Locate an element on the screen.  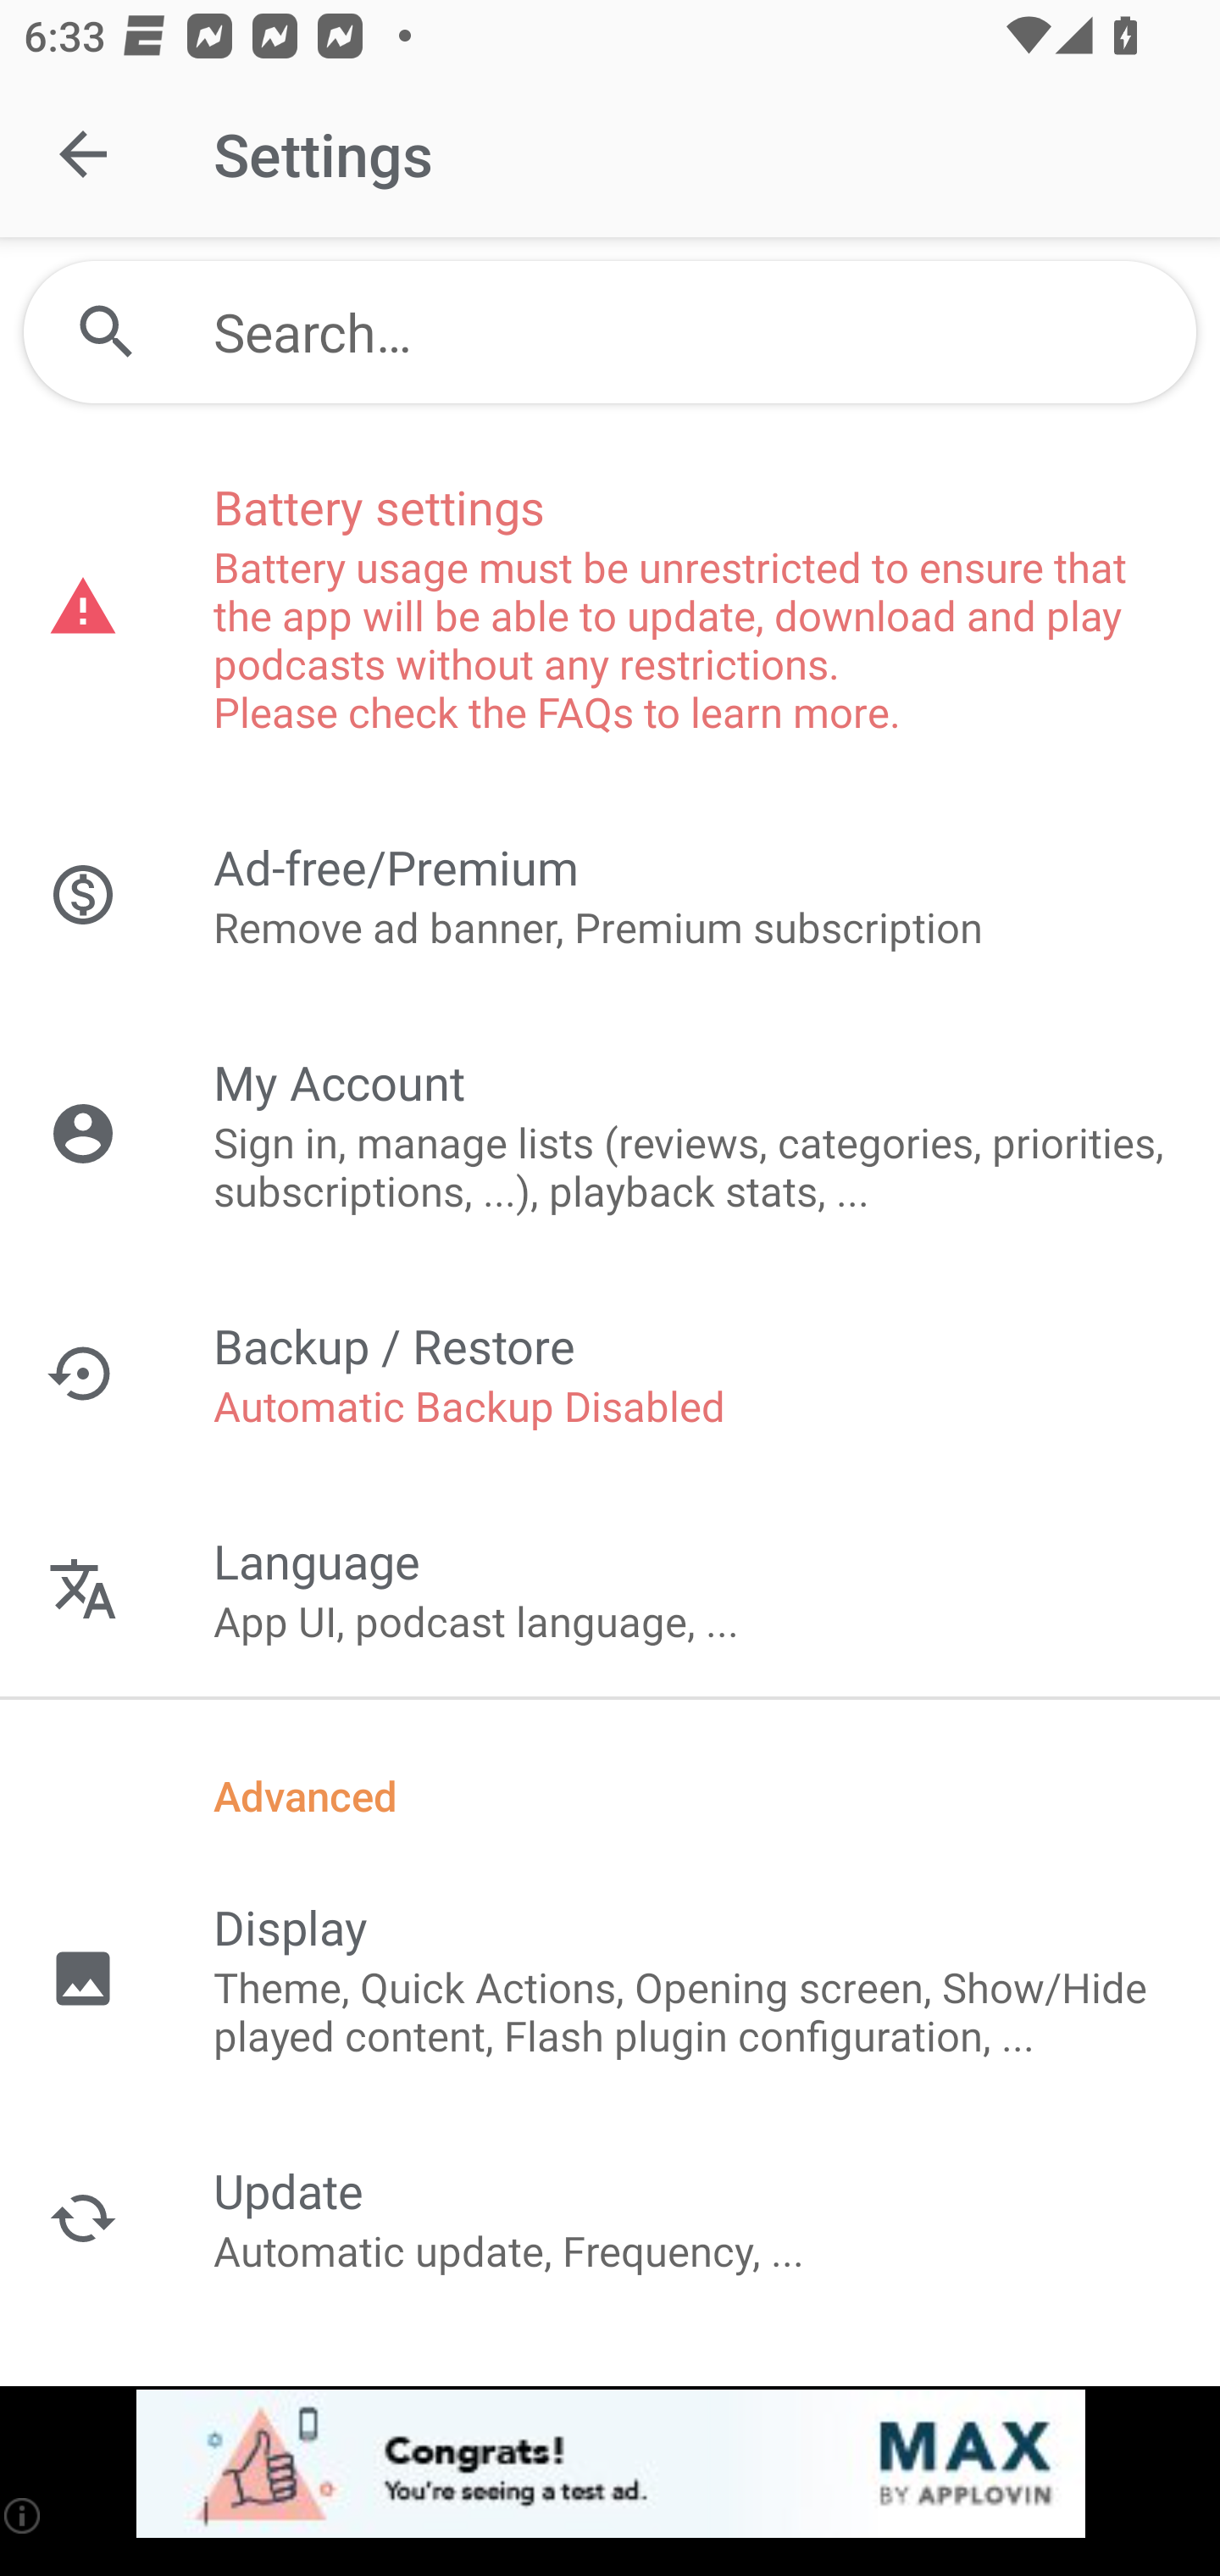
Backup / Restore Automatic Backup Disabled is located at coordinates (610, 1373).